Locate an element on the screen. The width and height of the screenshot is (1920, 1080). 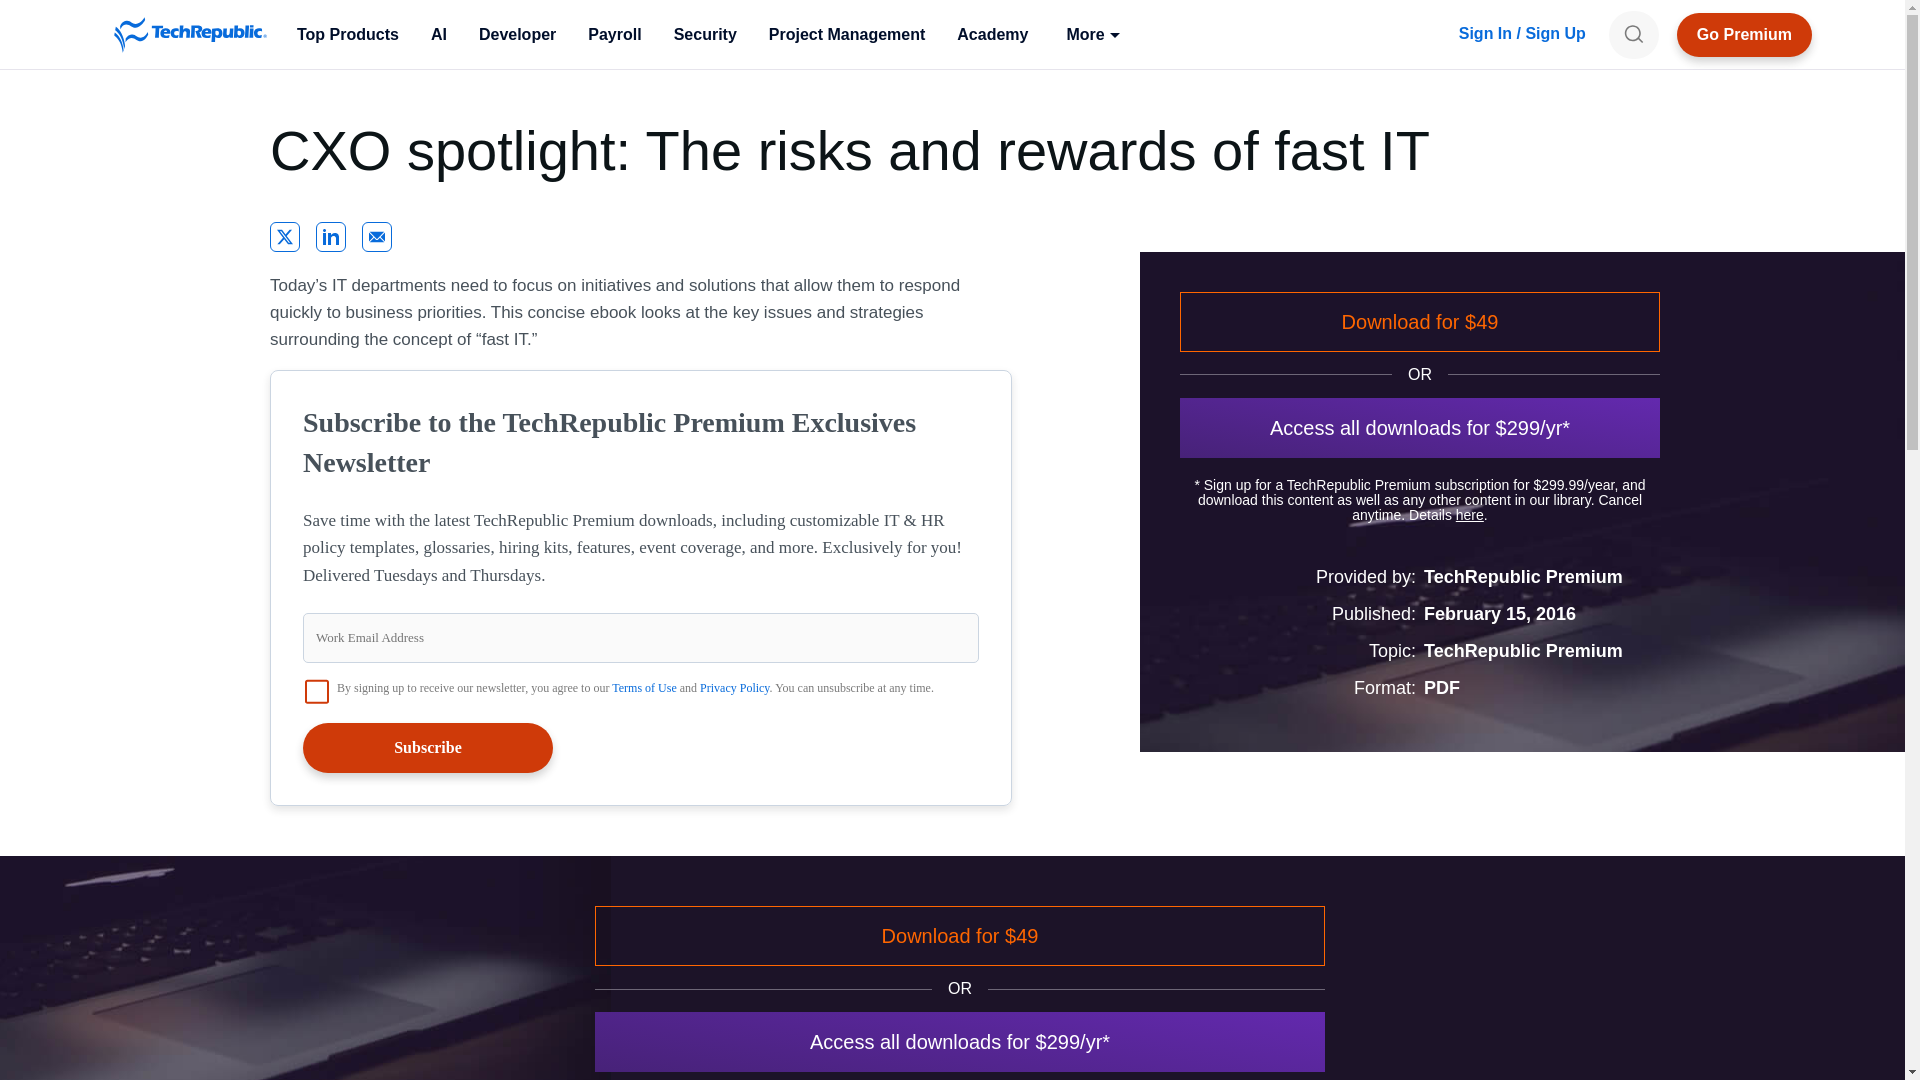
TechRepublic Premium is located at coordinates (1744, 34).